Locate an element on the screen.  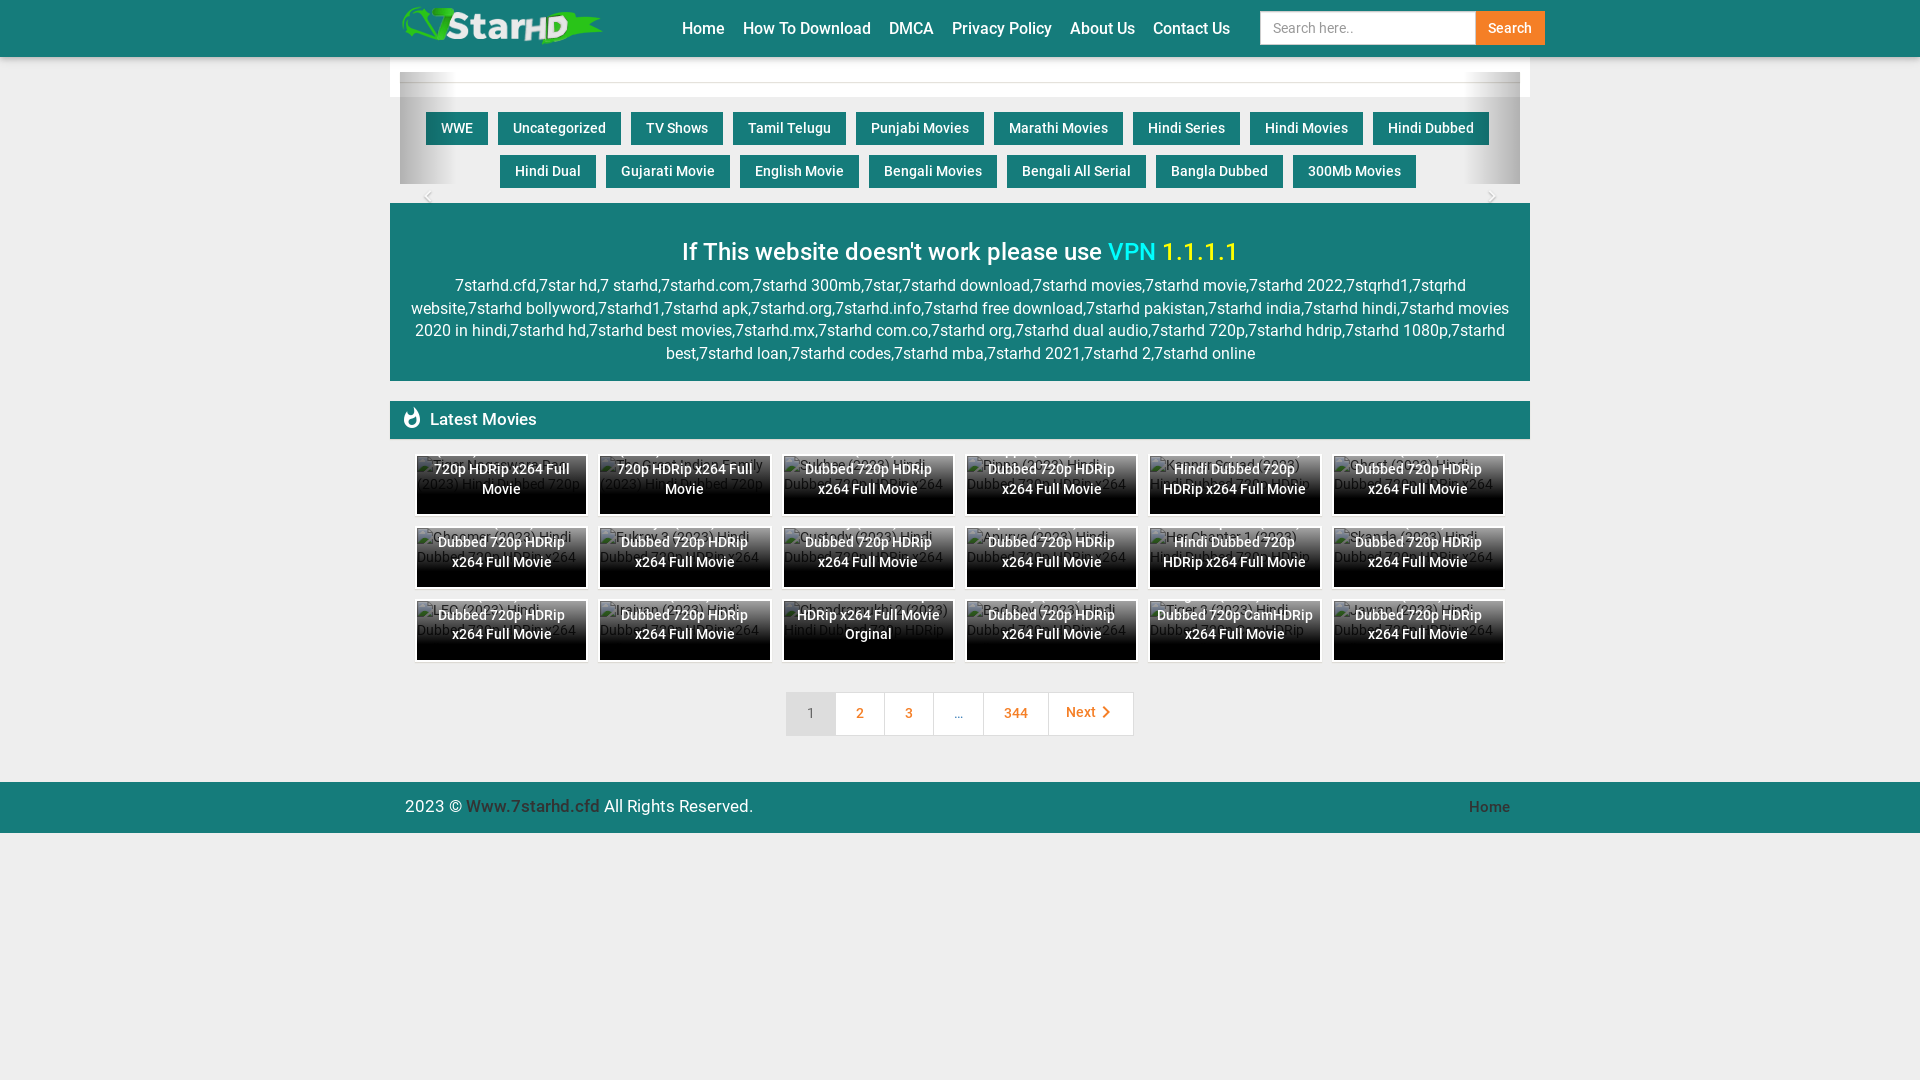
Contact Us is located at coordinates (1192, 28).